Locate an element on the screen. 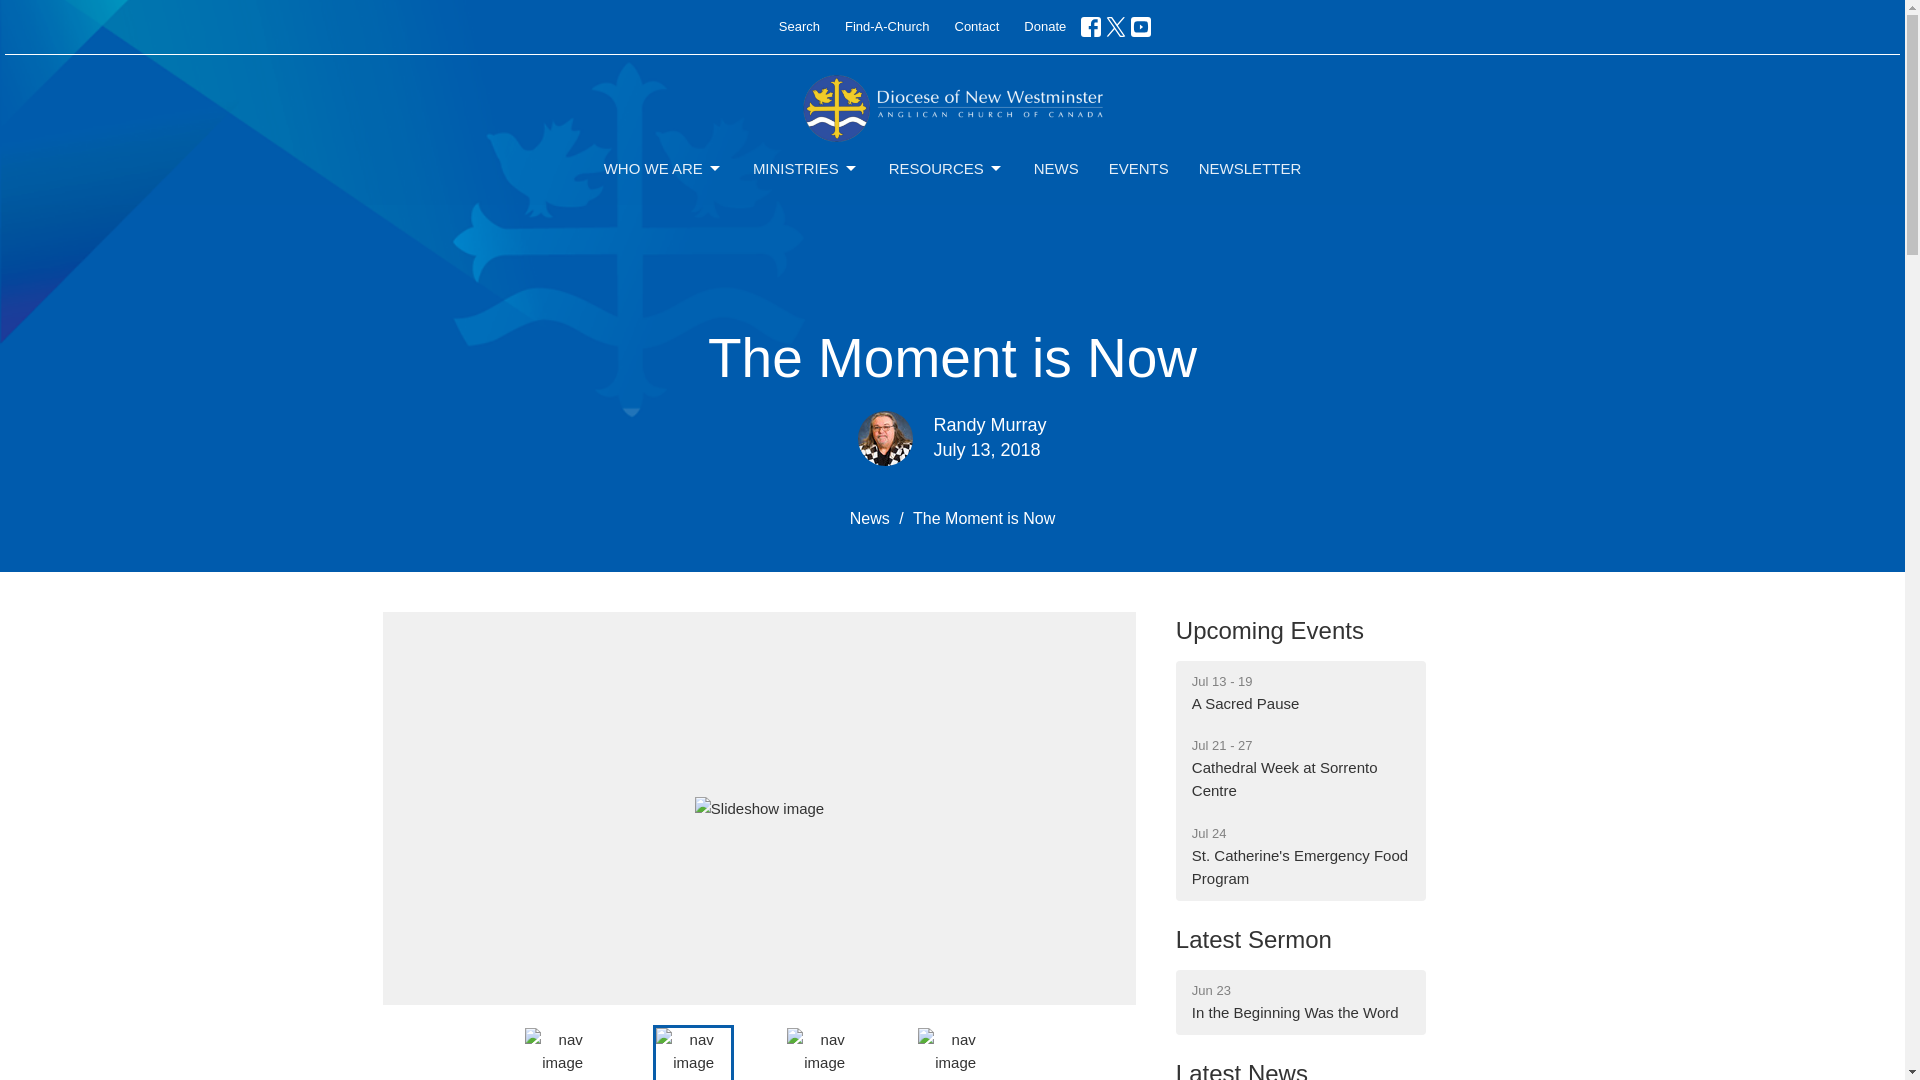 This screenshot has height=1080, width=1920. EVENTS is located at coordinates (1139, 168).